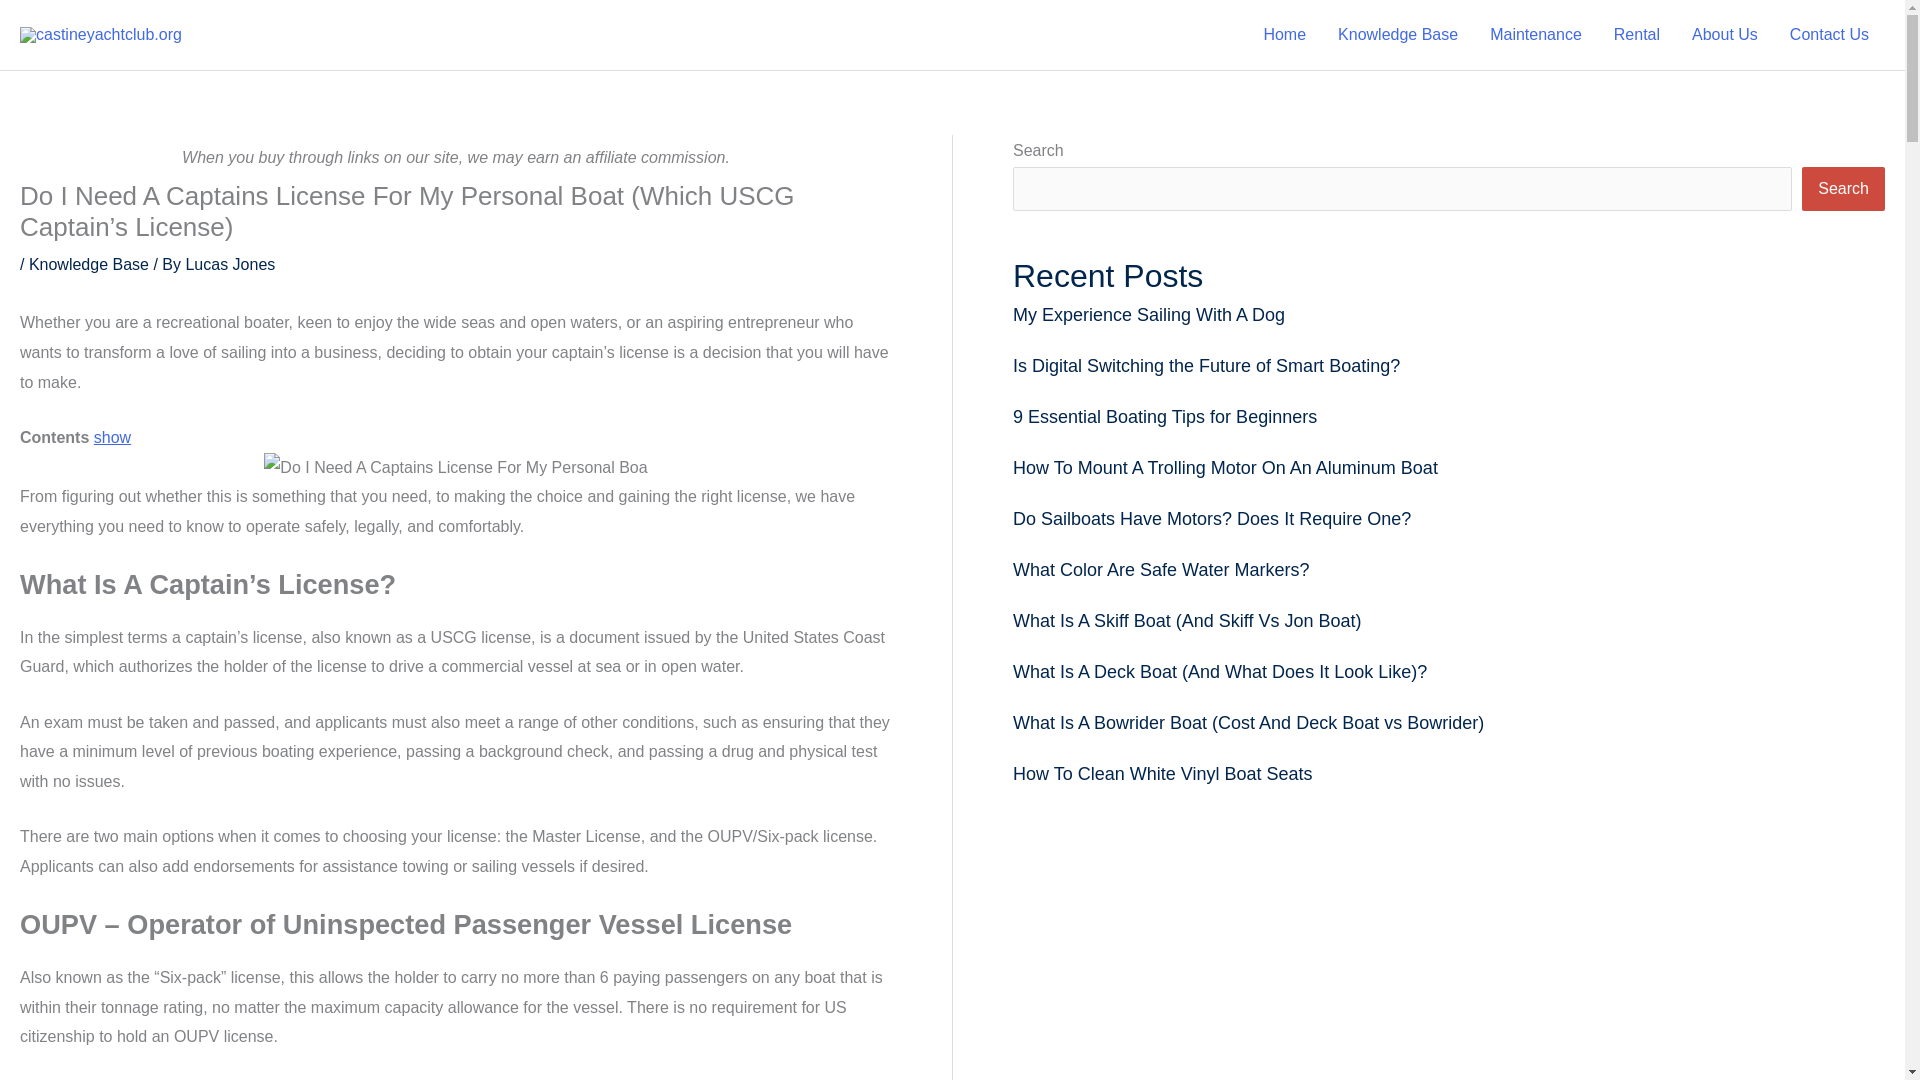 The height and width of the screenshot is (1080, 1920). What do you see at coordinates (1830, 35) in the screenshot?
I see `Contact Us` at bounding box center [1830, 35].